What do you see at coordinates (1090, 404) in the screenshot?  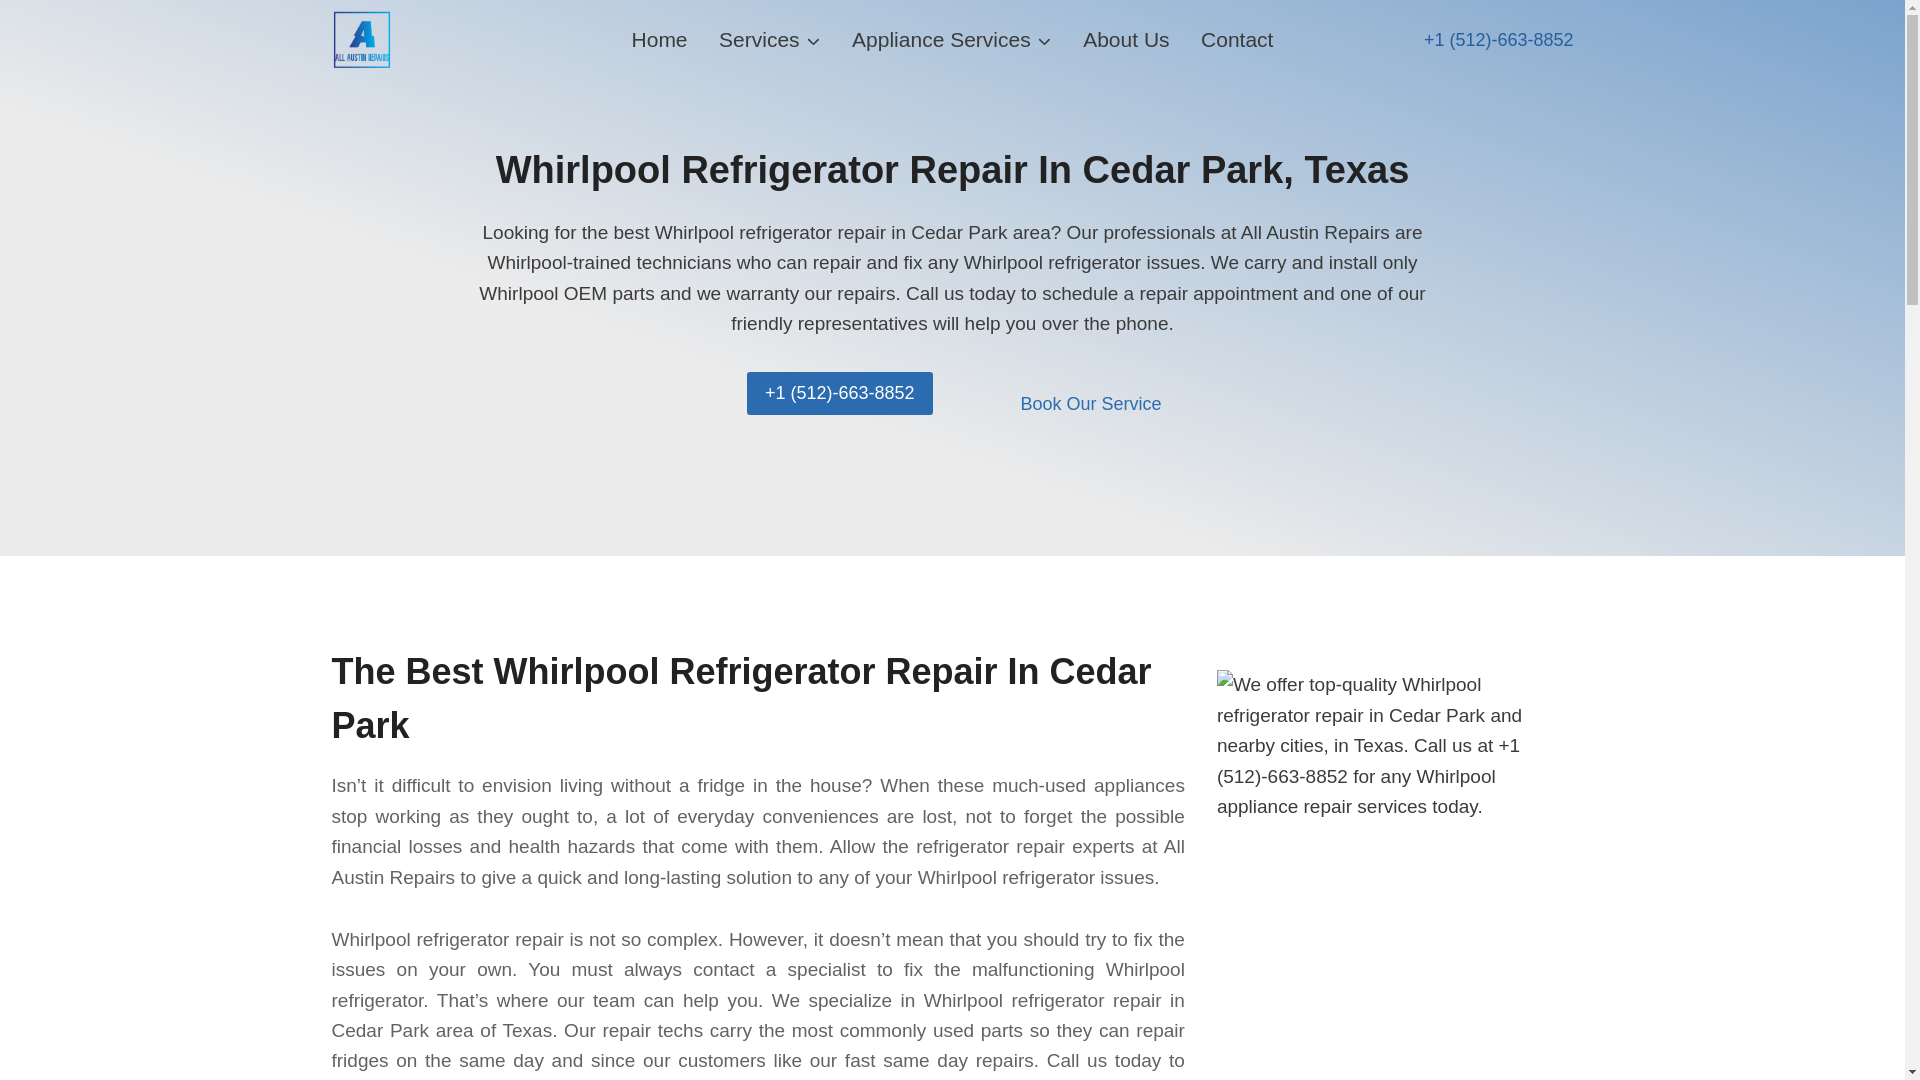 I see `Book Our Service` at bounding box center [1090, 404].